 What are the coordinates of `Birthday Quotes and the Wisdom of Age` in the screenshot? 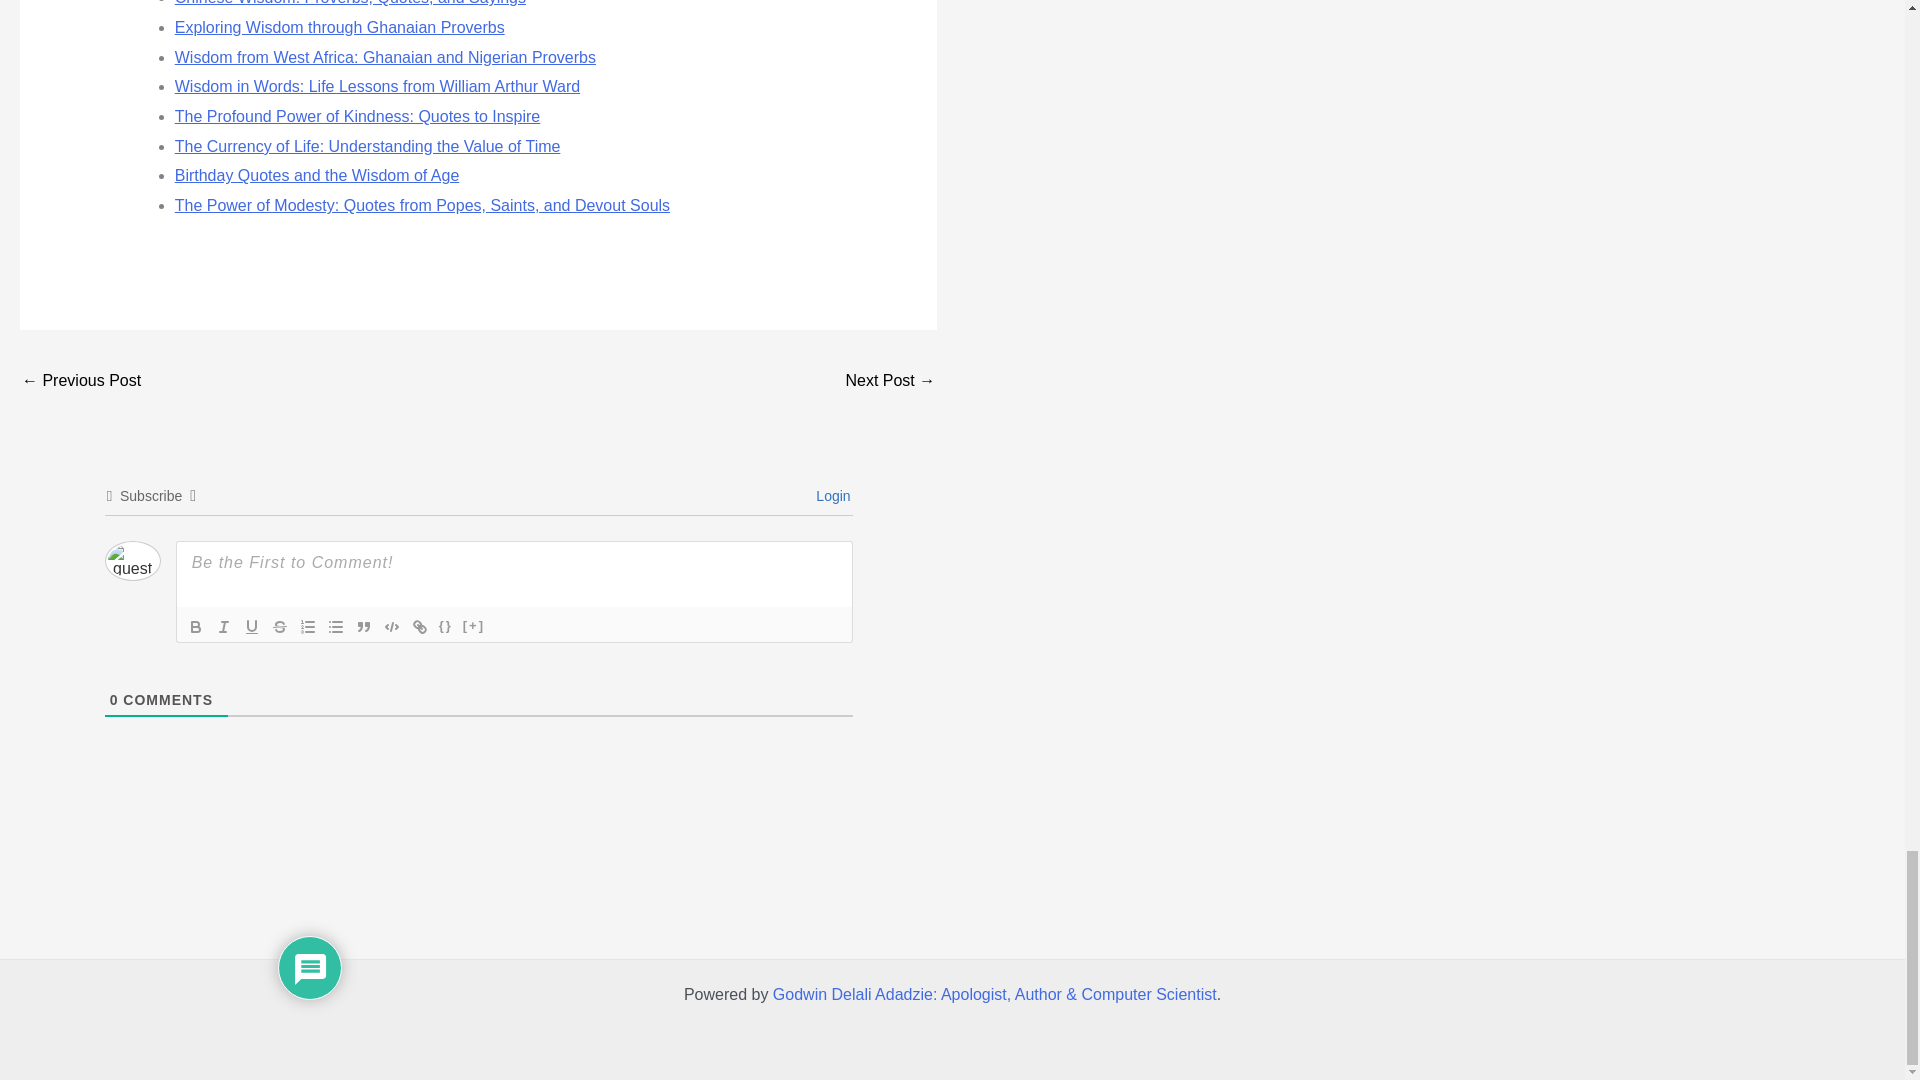 It's located at (317, 175).